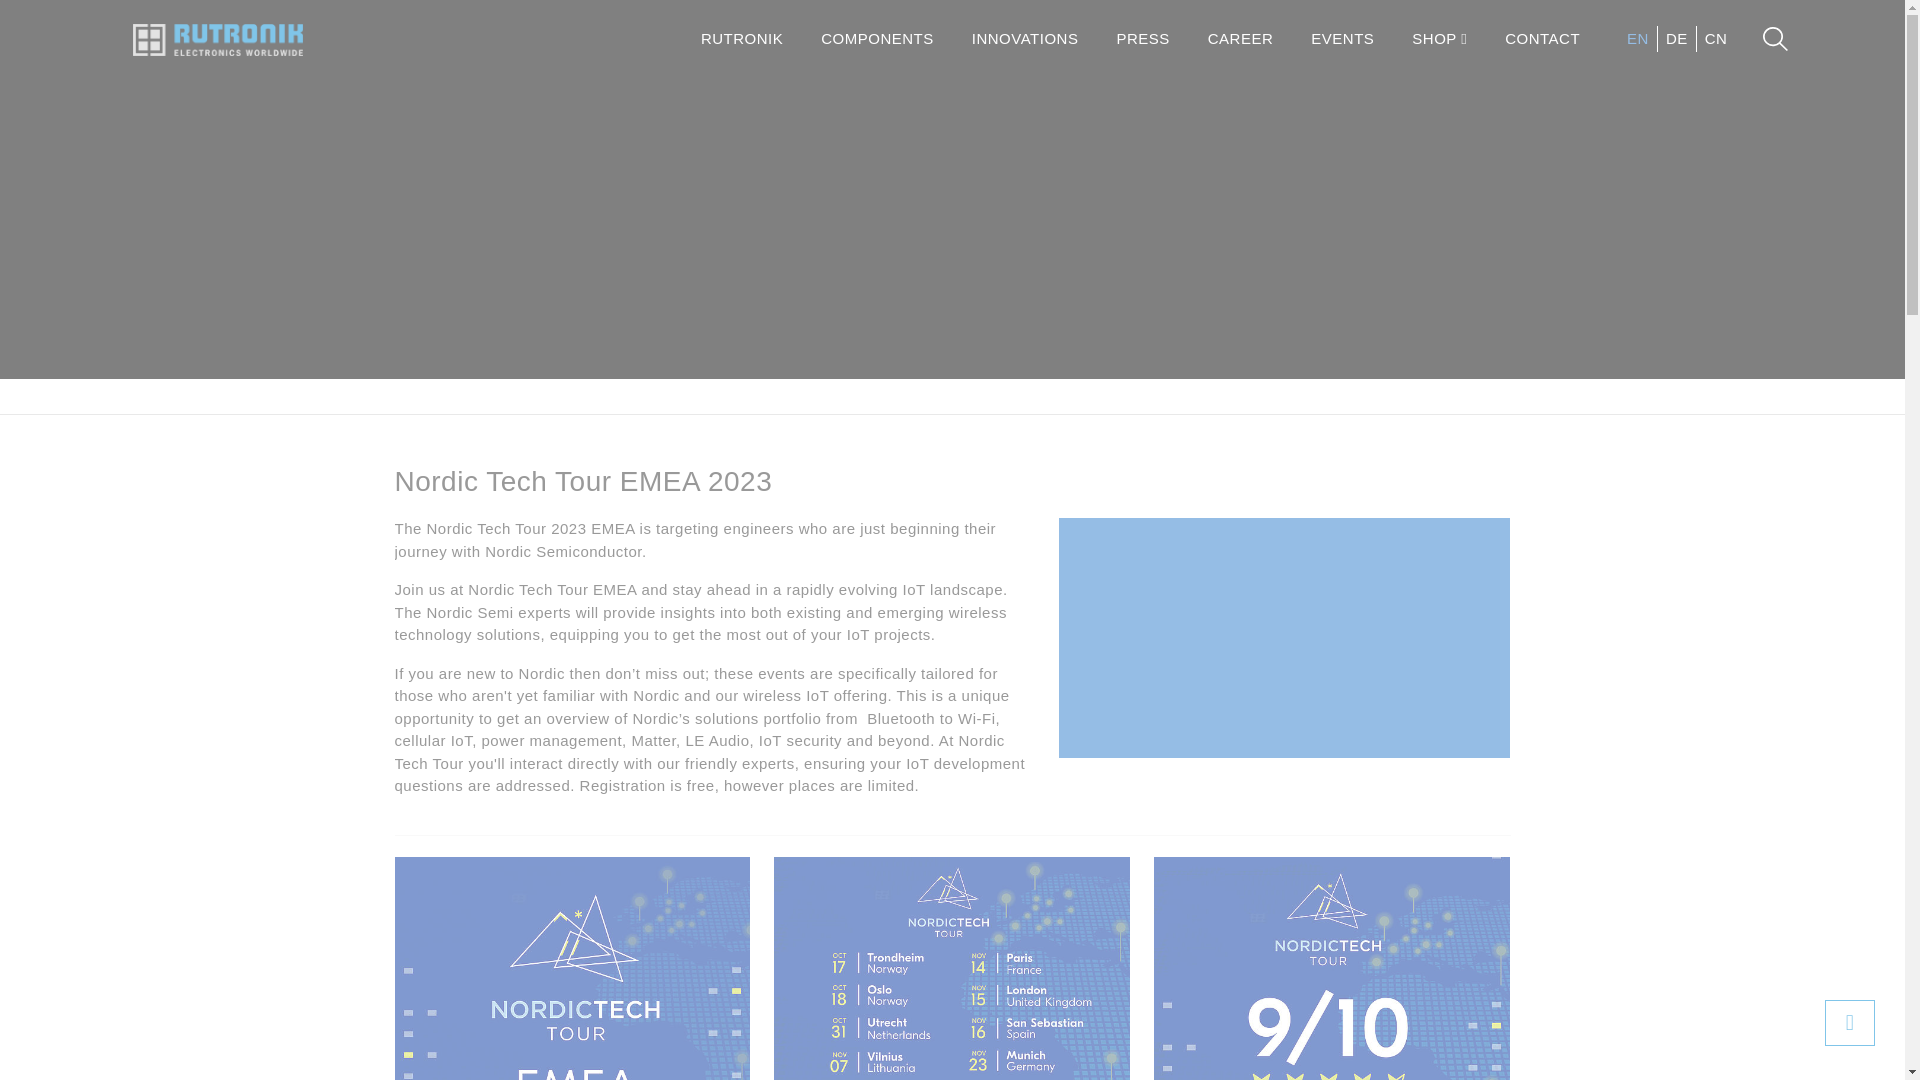 The width and height of the screenshot is (1920, 1080). I want to click on search page, so click(1774, 38).